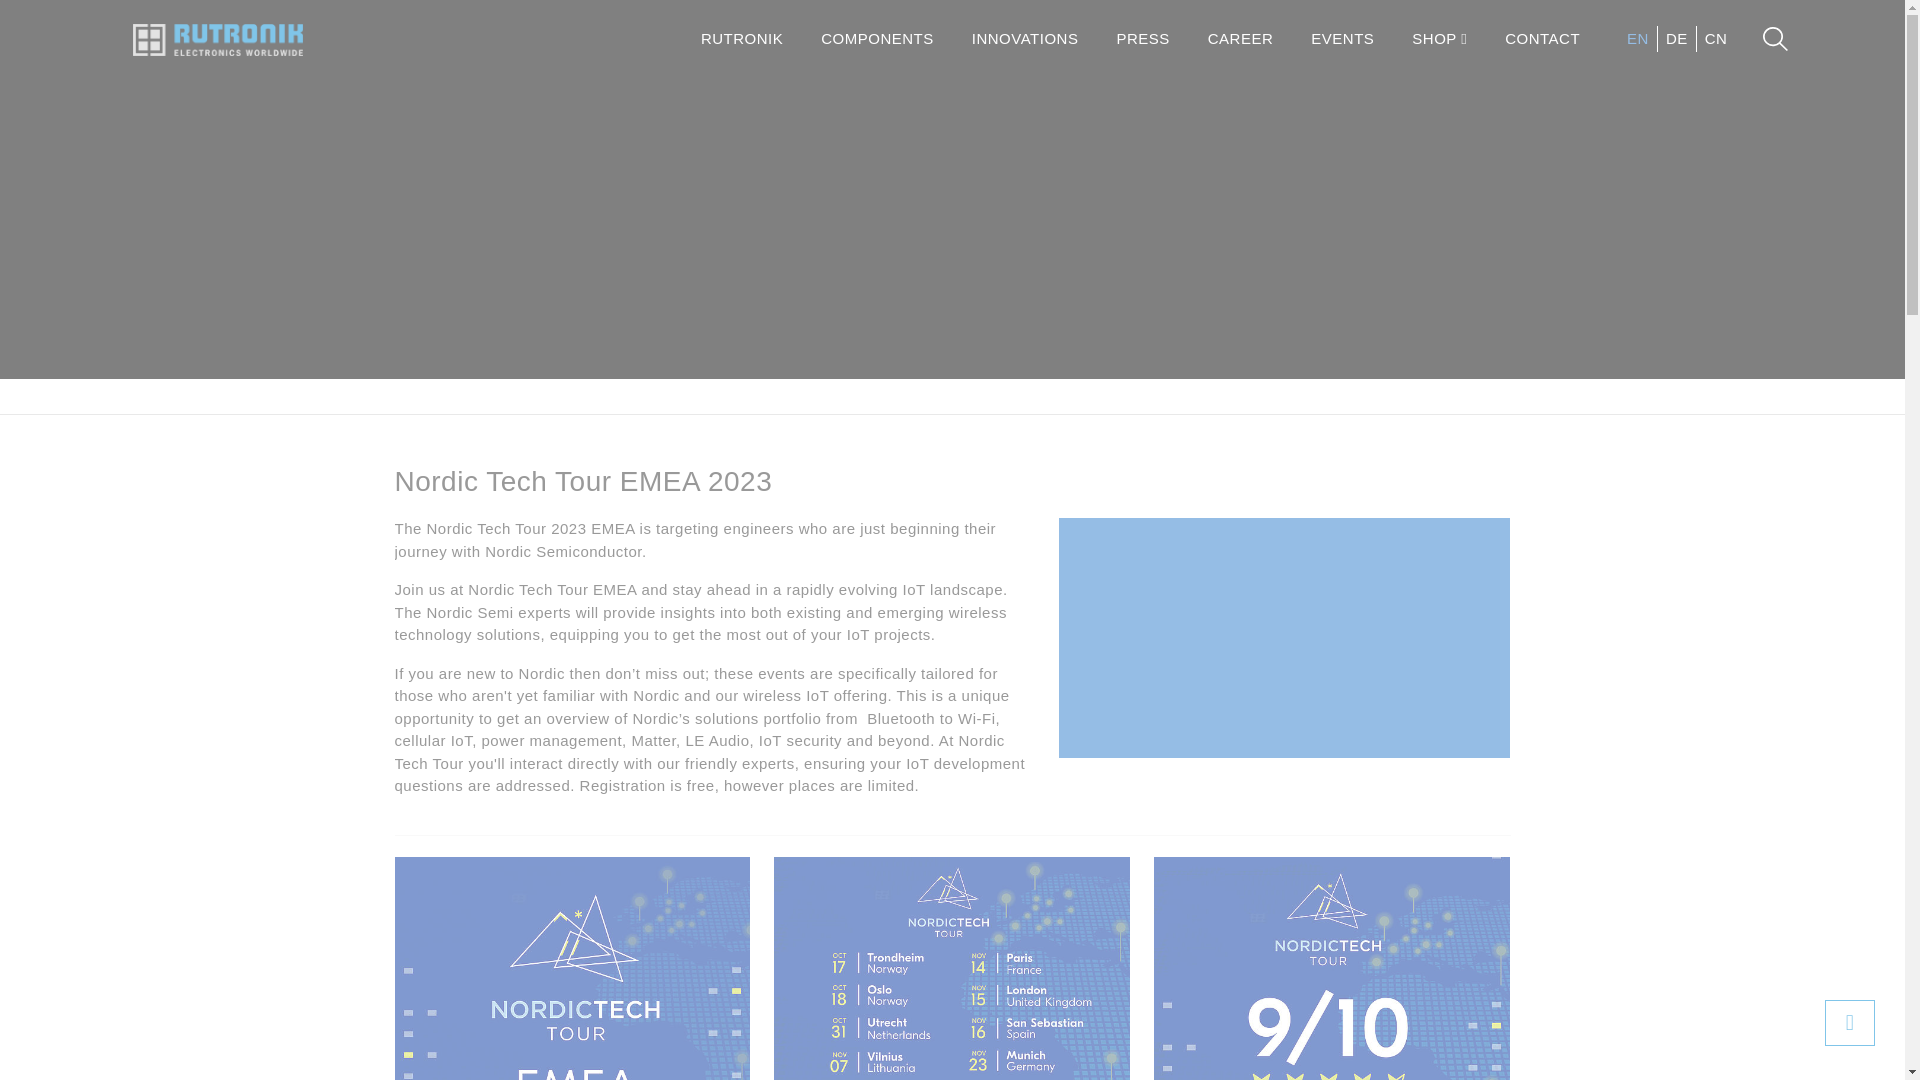 The width and height of the screenshot is (1920, 1080). I want to click on search page, so click(1774, 38).